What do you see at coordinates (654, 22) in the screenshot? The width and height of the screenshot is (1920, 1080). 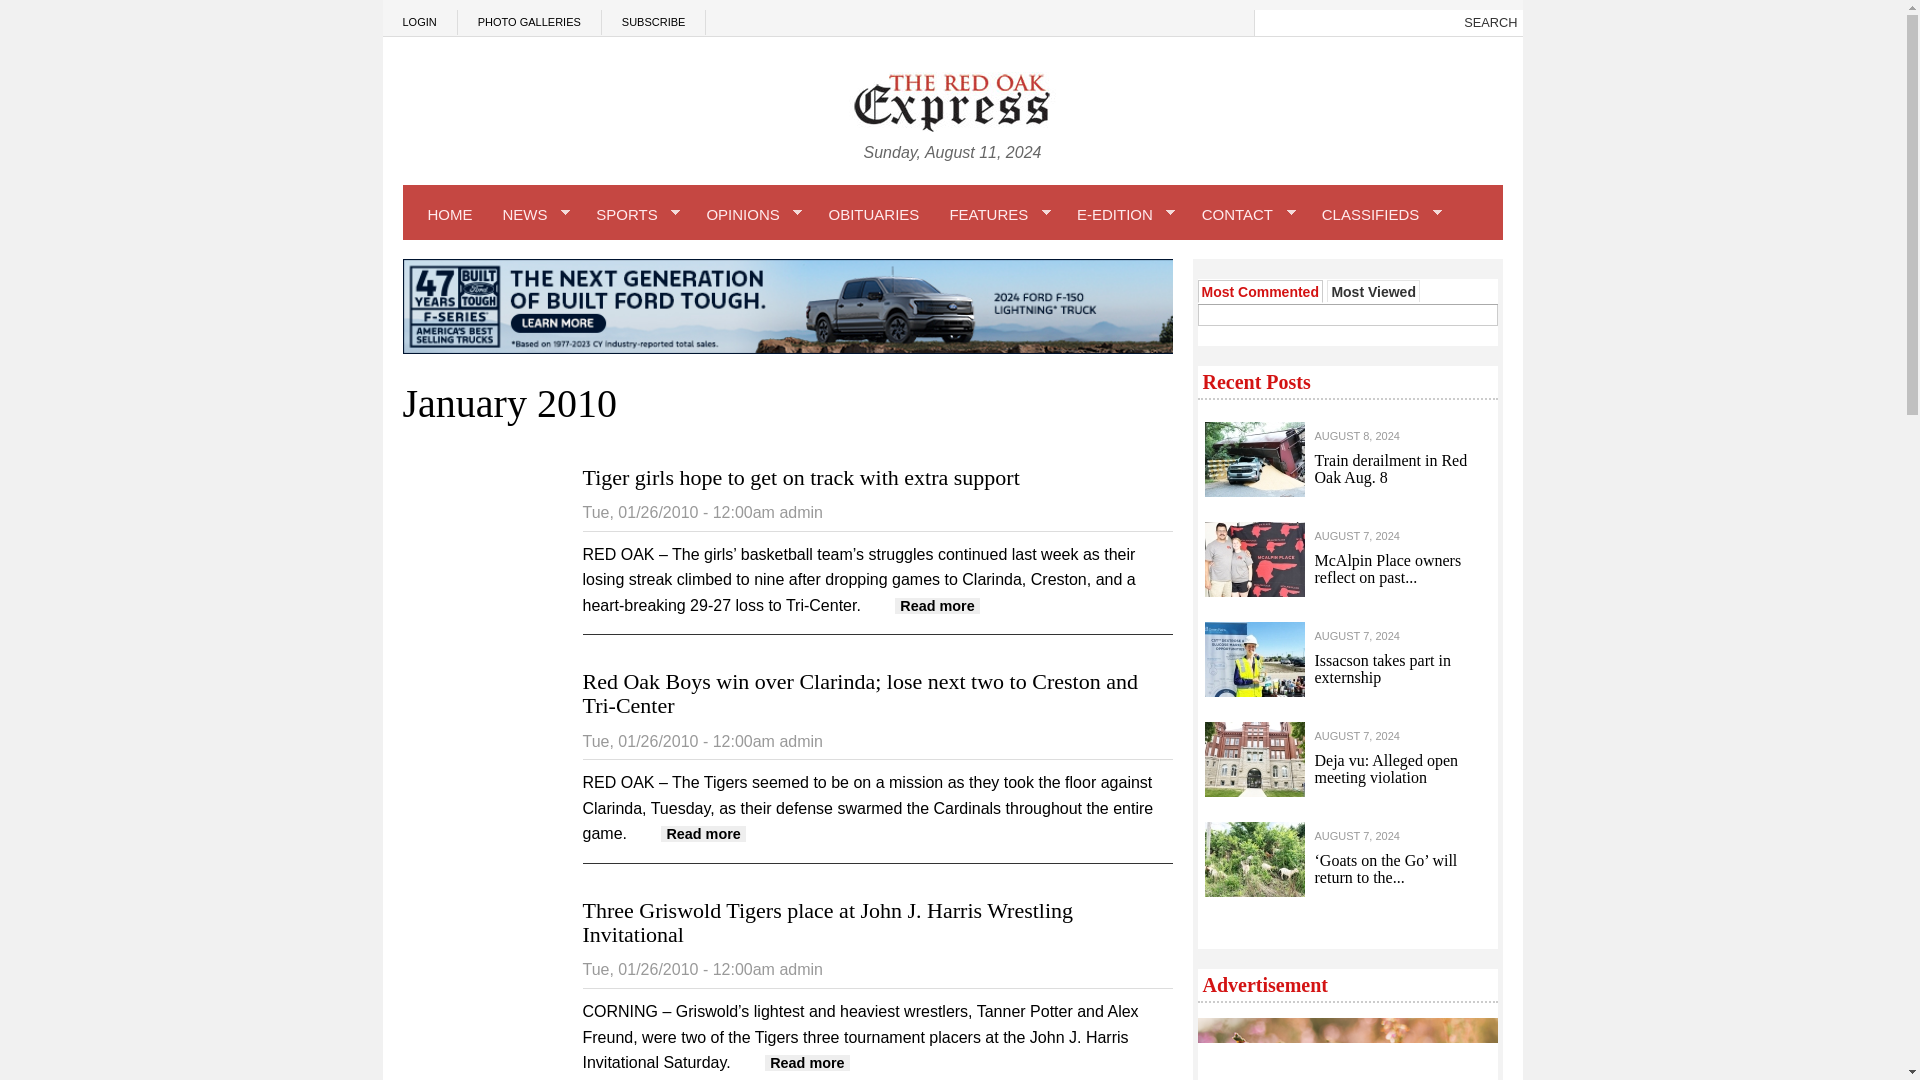 I see `SUBSCRIBE` at bounding box center [654, 22].